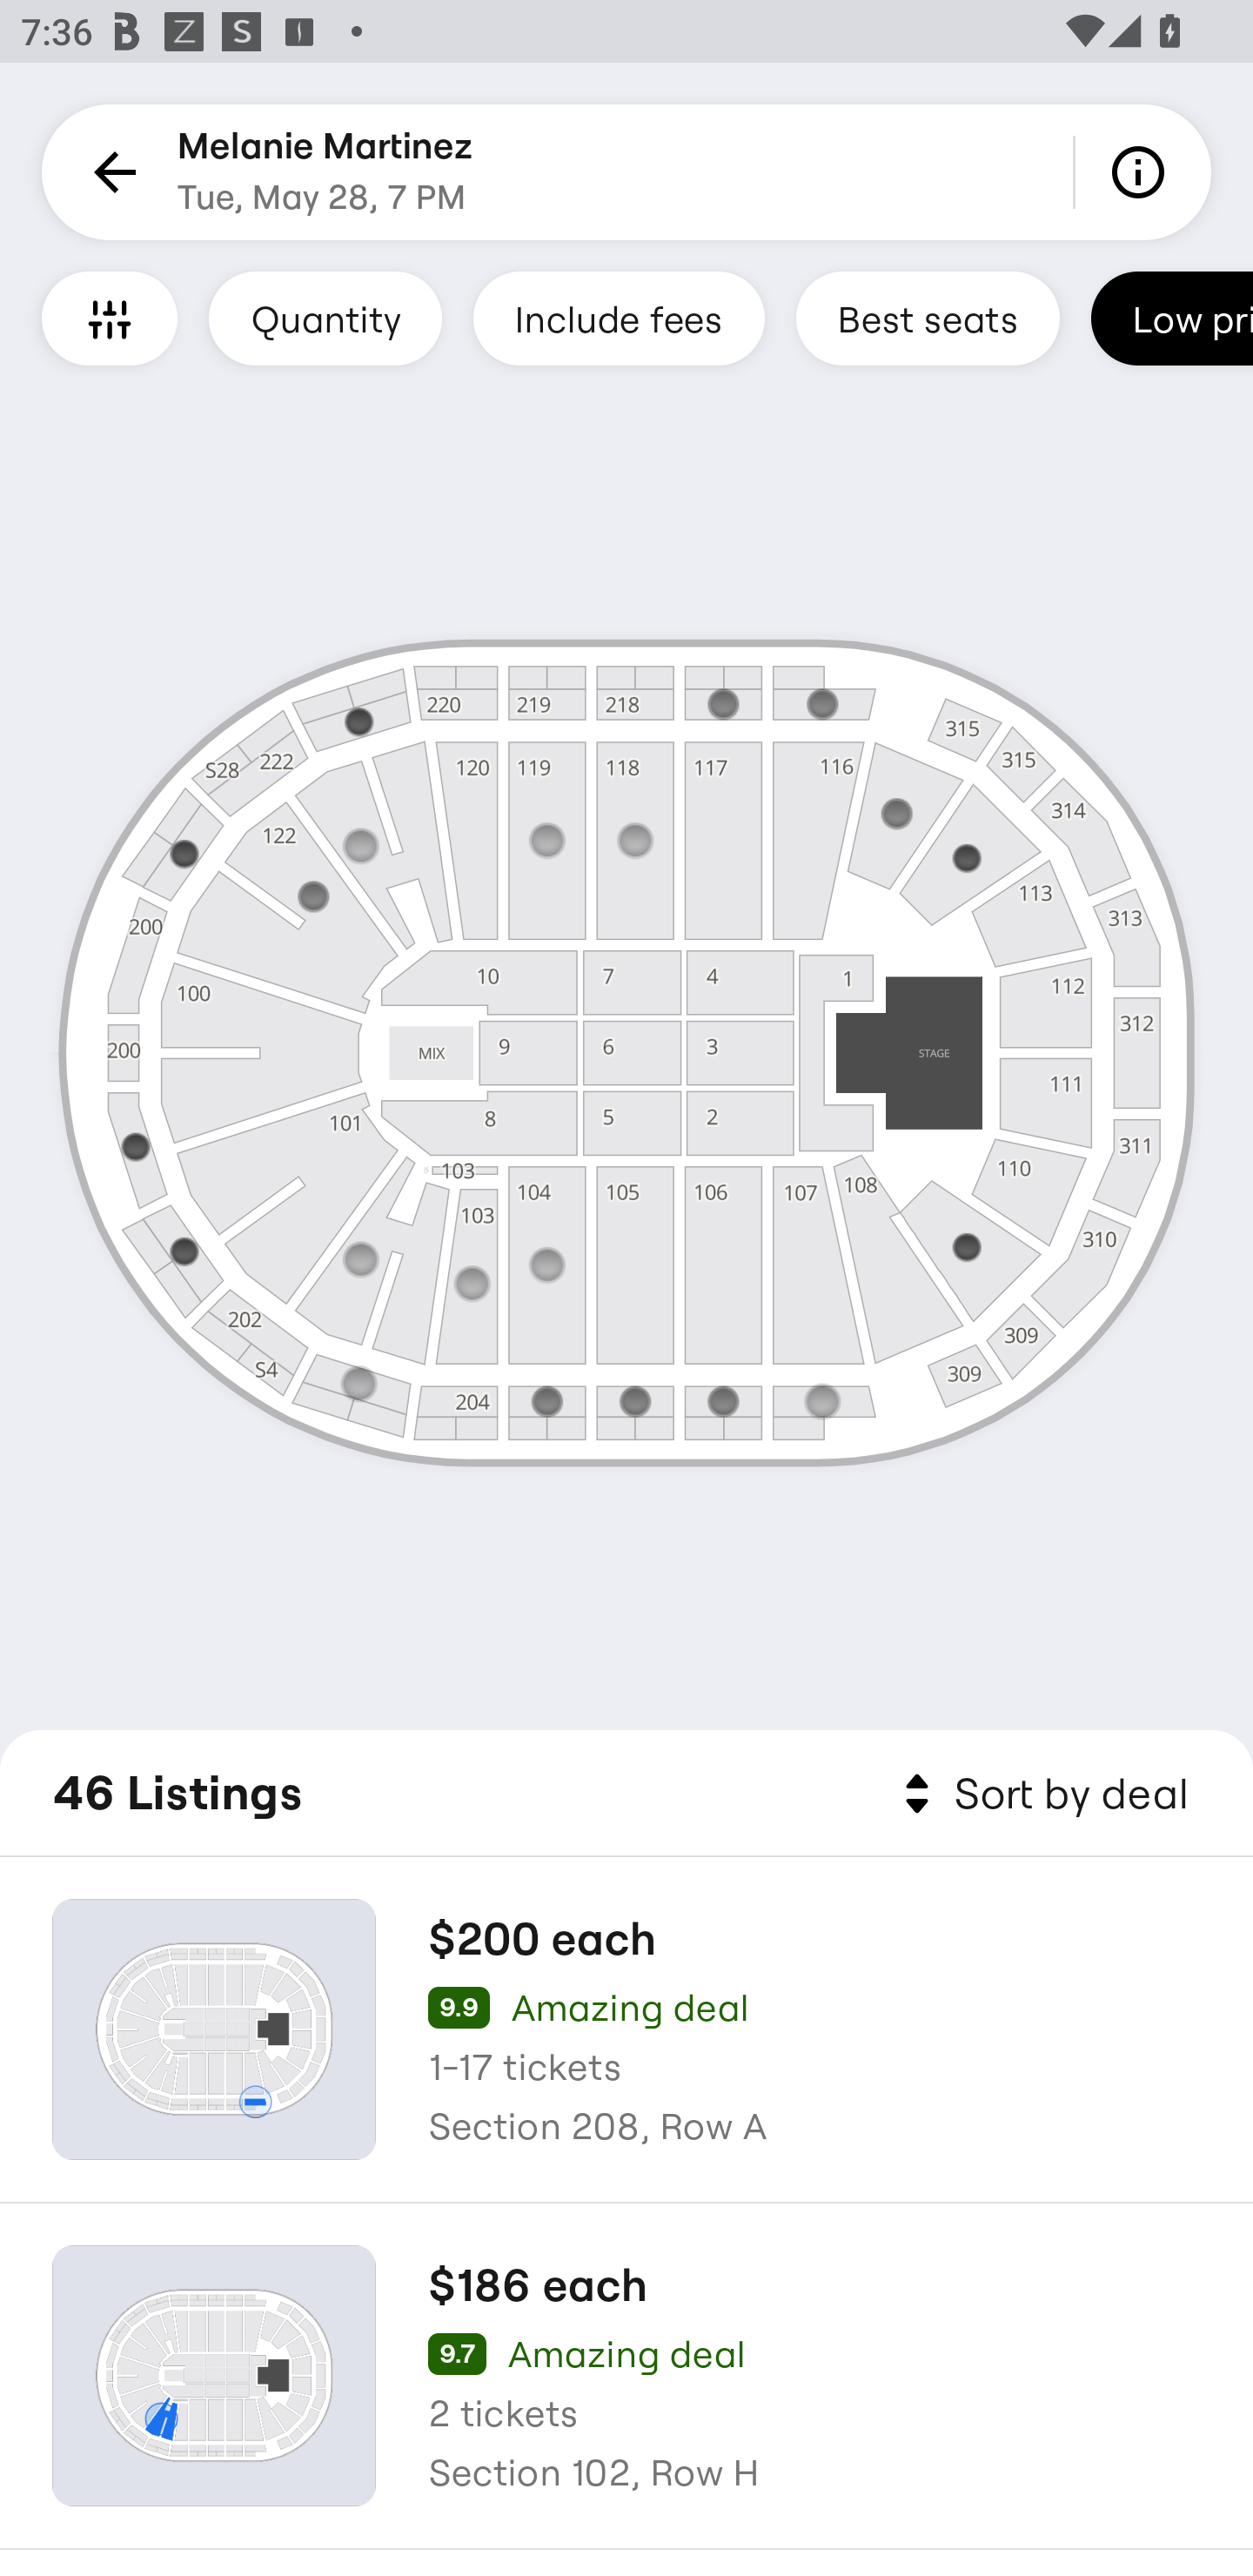  I want to click on Sort by deal, so click(1041, 1794).